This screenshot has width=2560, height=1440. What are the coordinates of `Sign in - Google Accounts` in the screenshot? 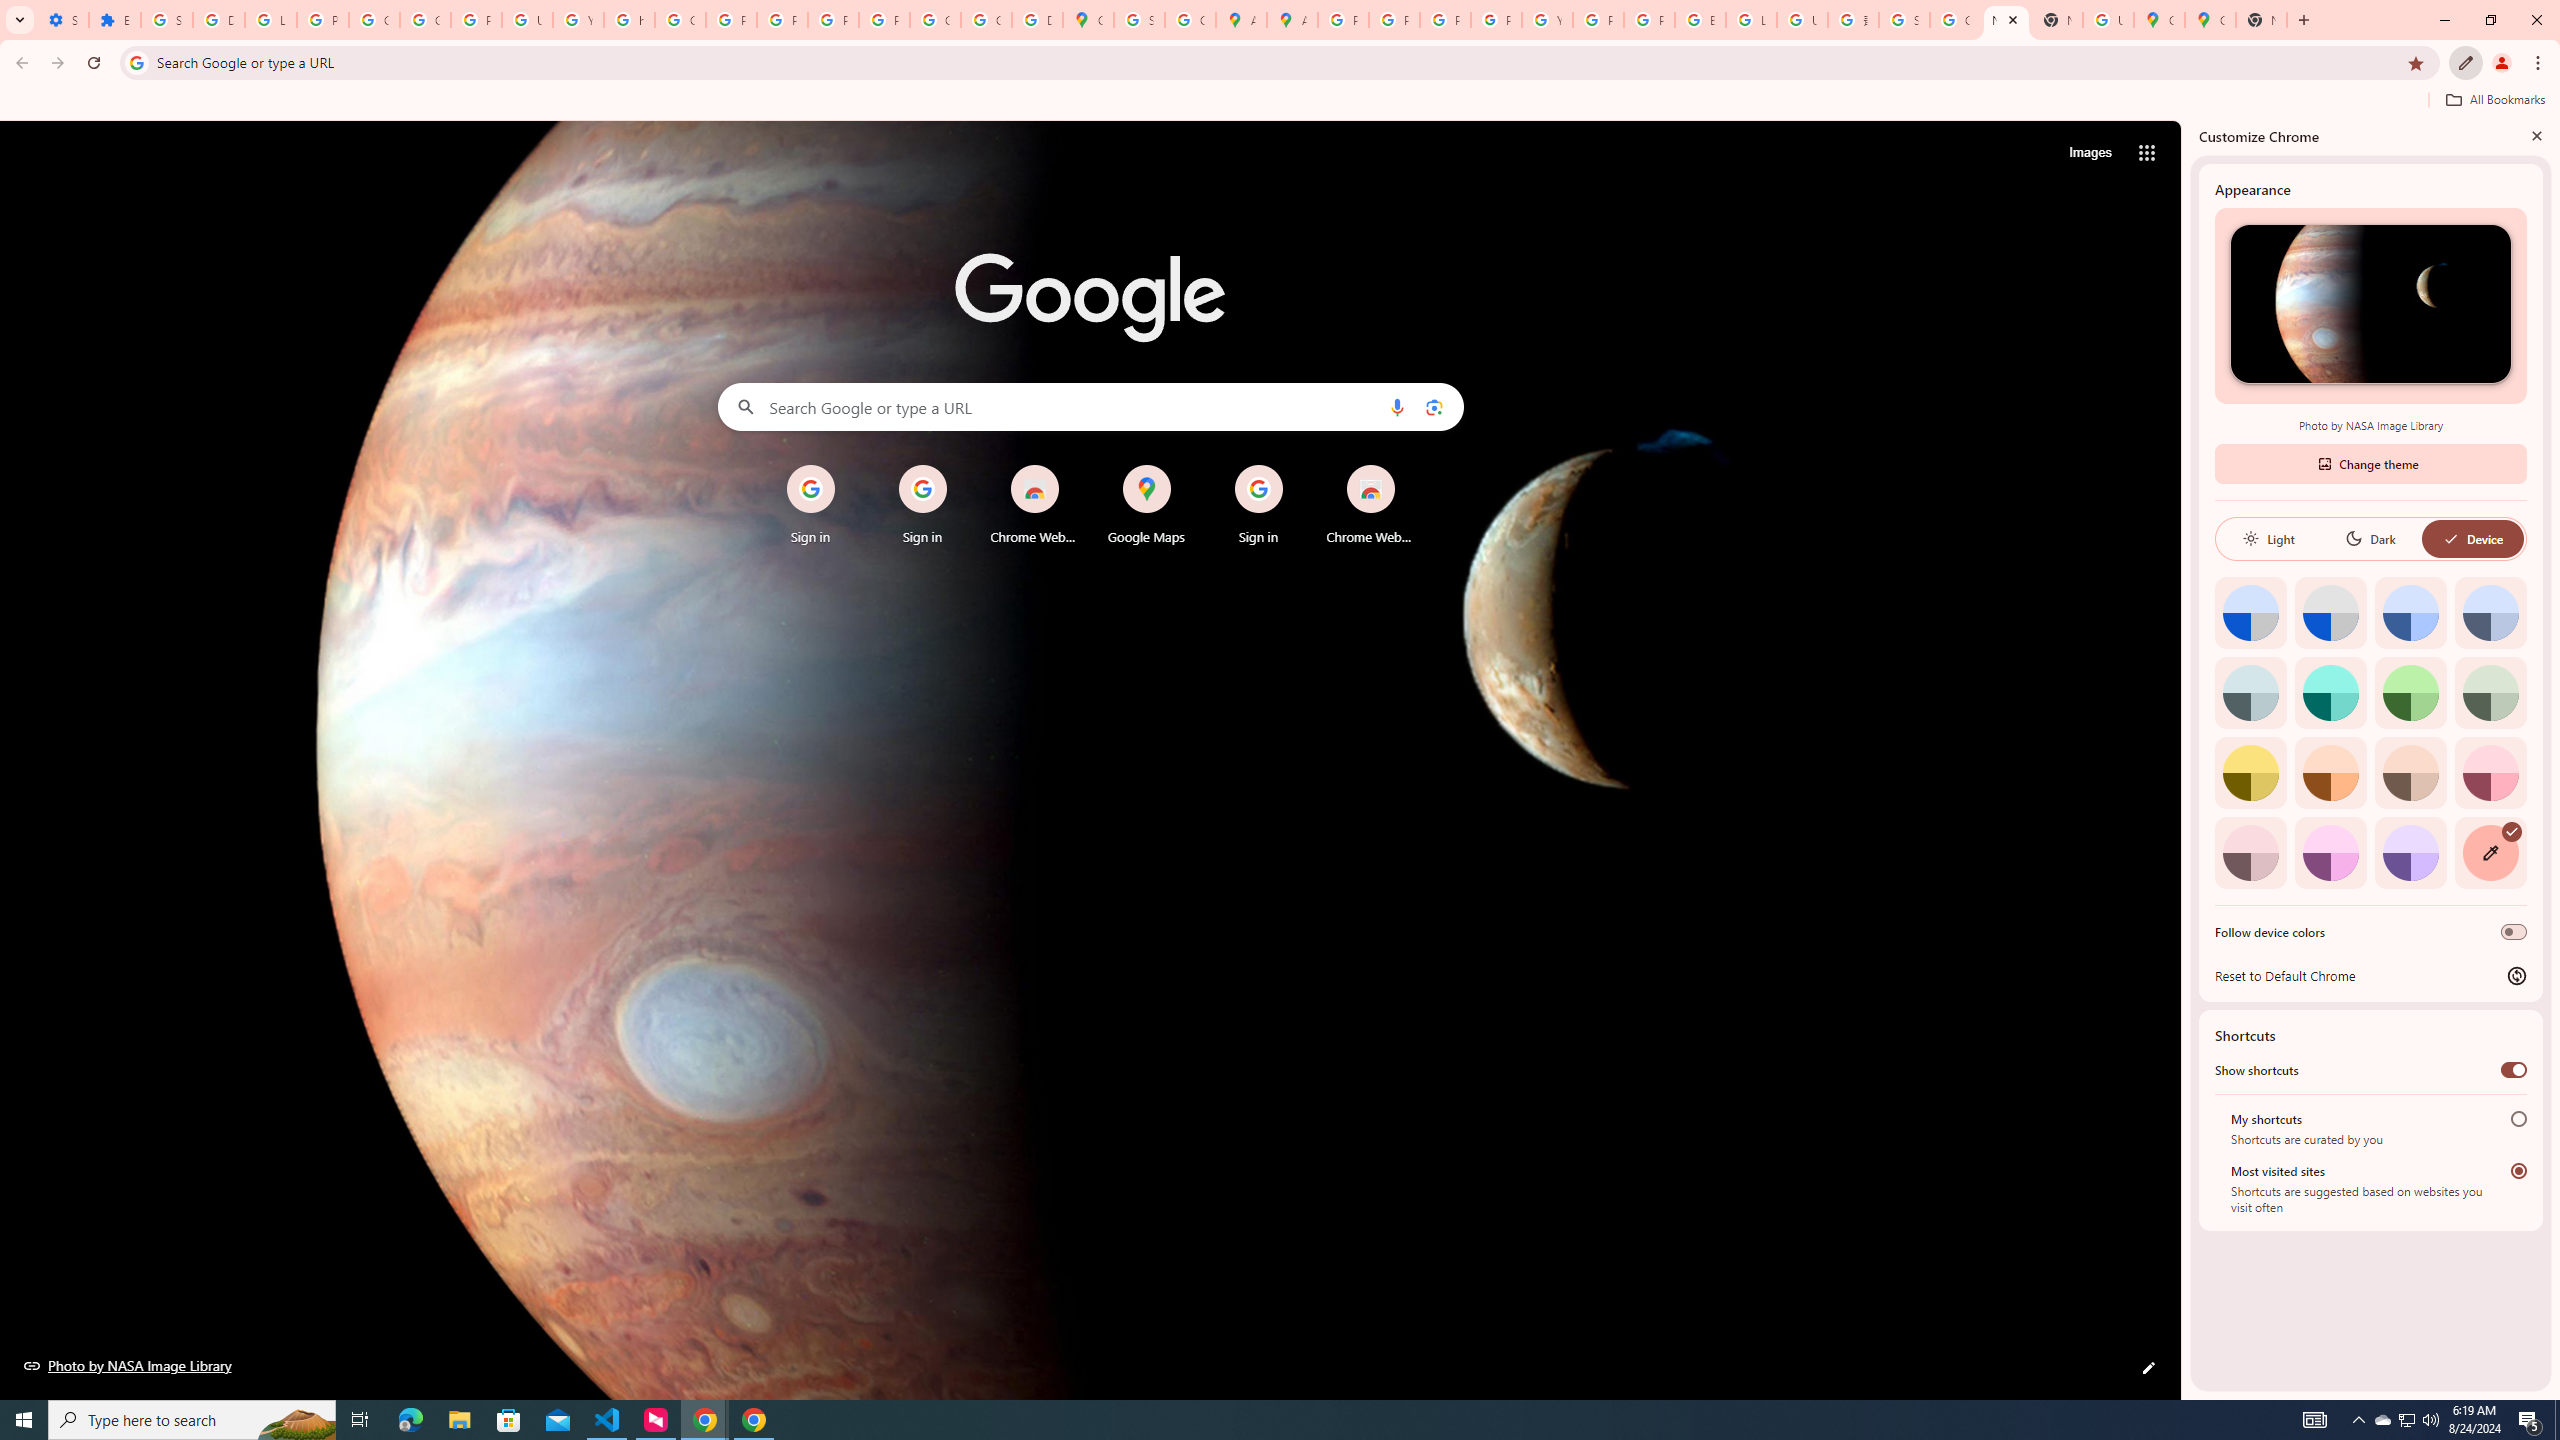 It's located at (1140, 20).